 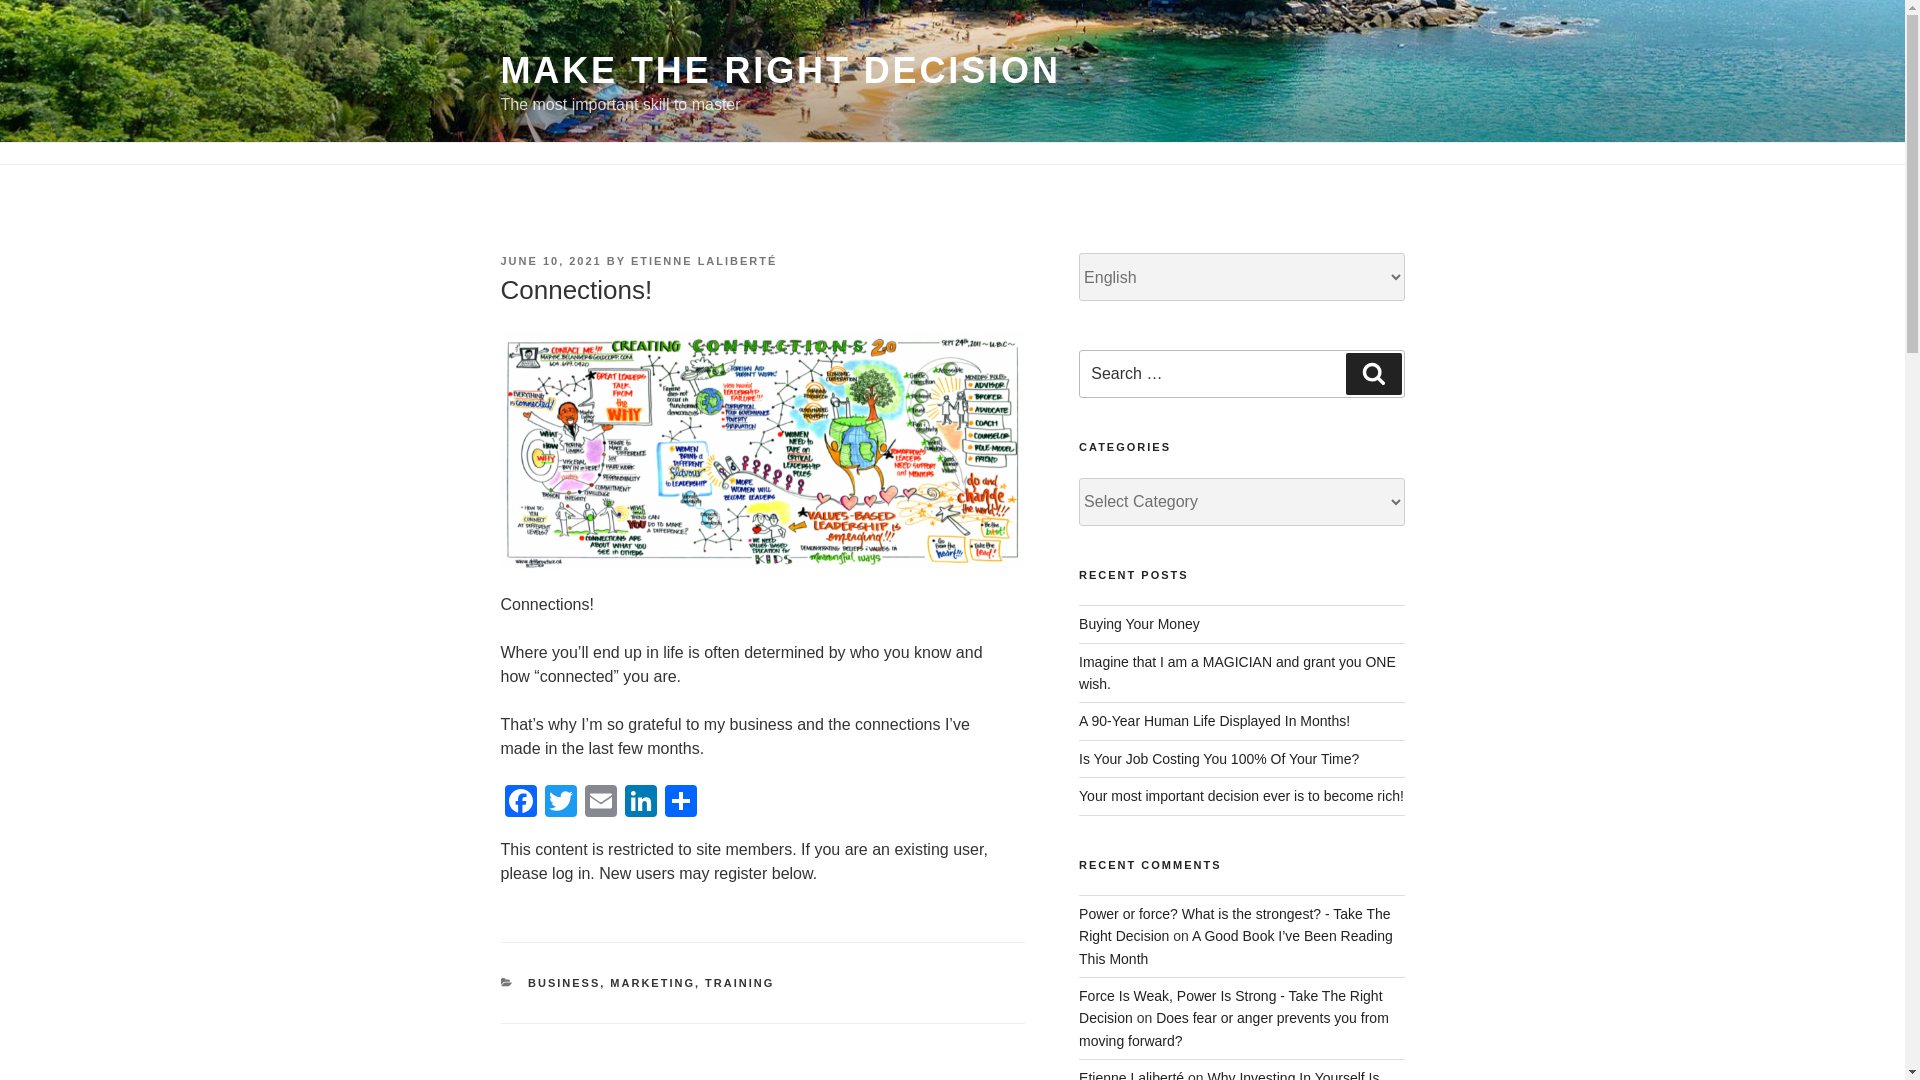 I want to click on Email, so click(x=600, y=803).